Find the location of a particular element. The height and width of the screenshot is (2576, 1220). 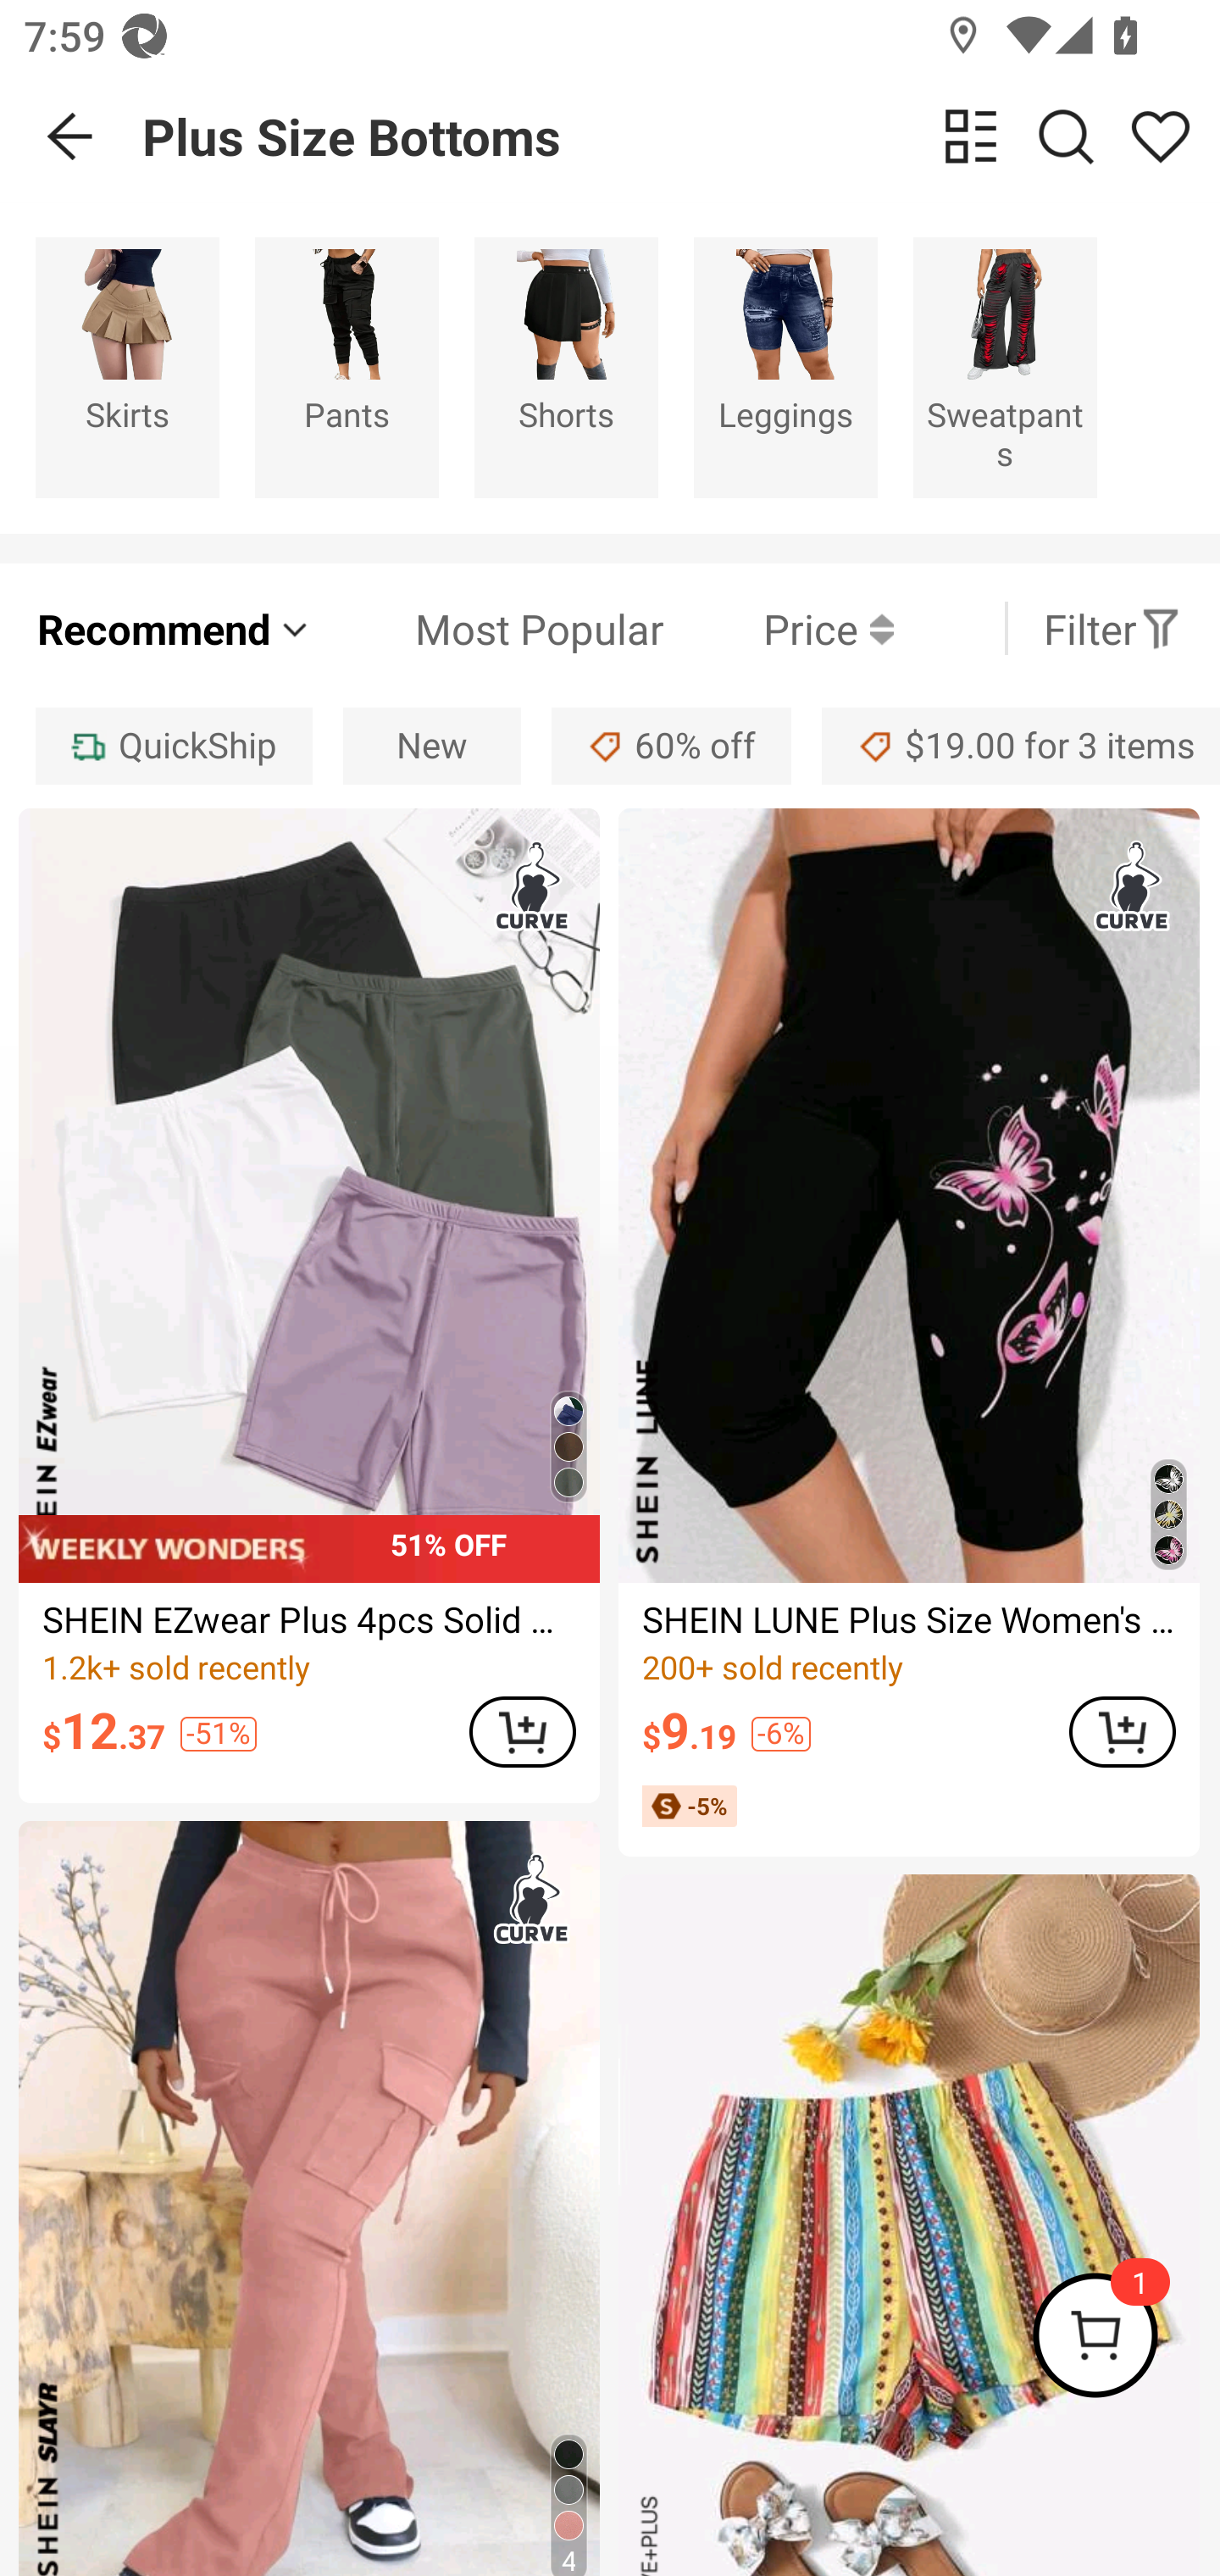

Share is located at coordinates (1160, 136).